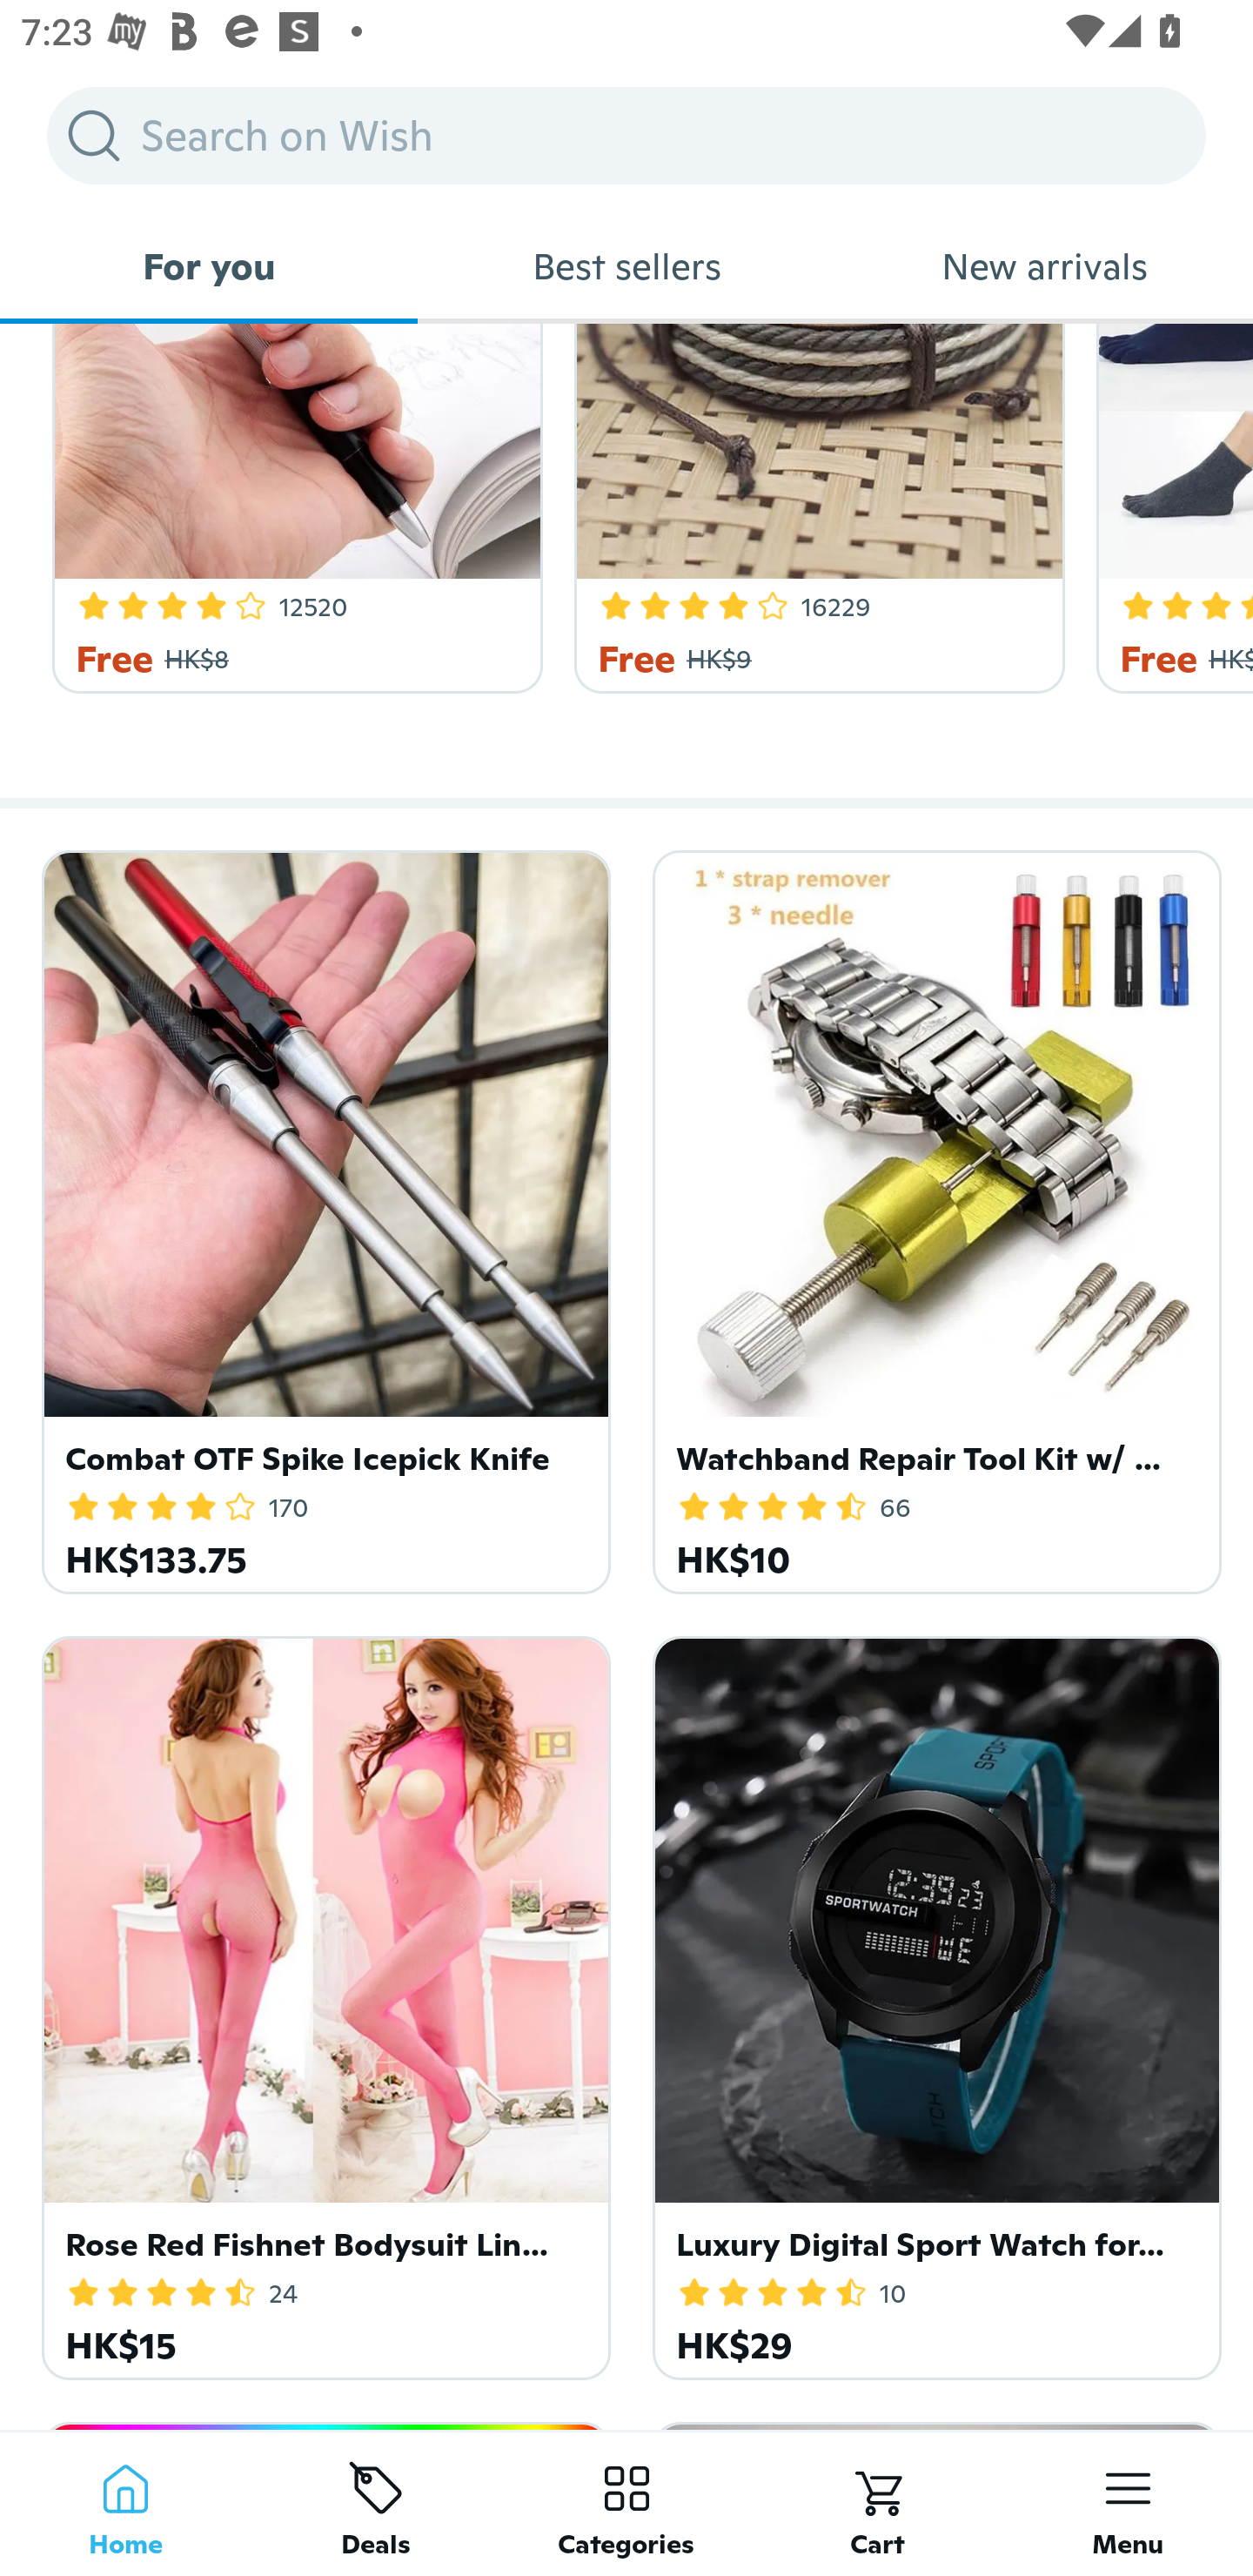  What do you see at coordinates (291, 508) in the screenshot?
I see `3.9 Star Rating 12520 Free HK$8` at bounding box center [291, 508].